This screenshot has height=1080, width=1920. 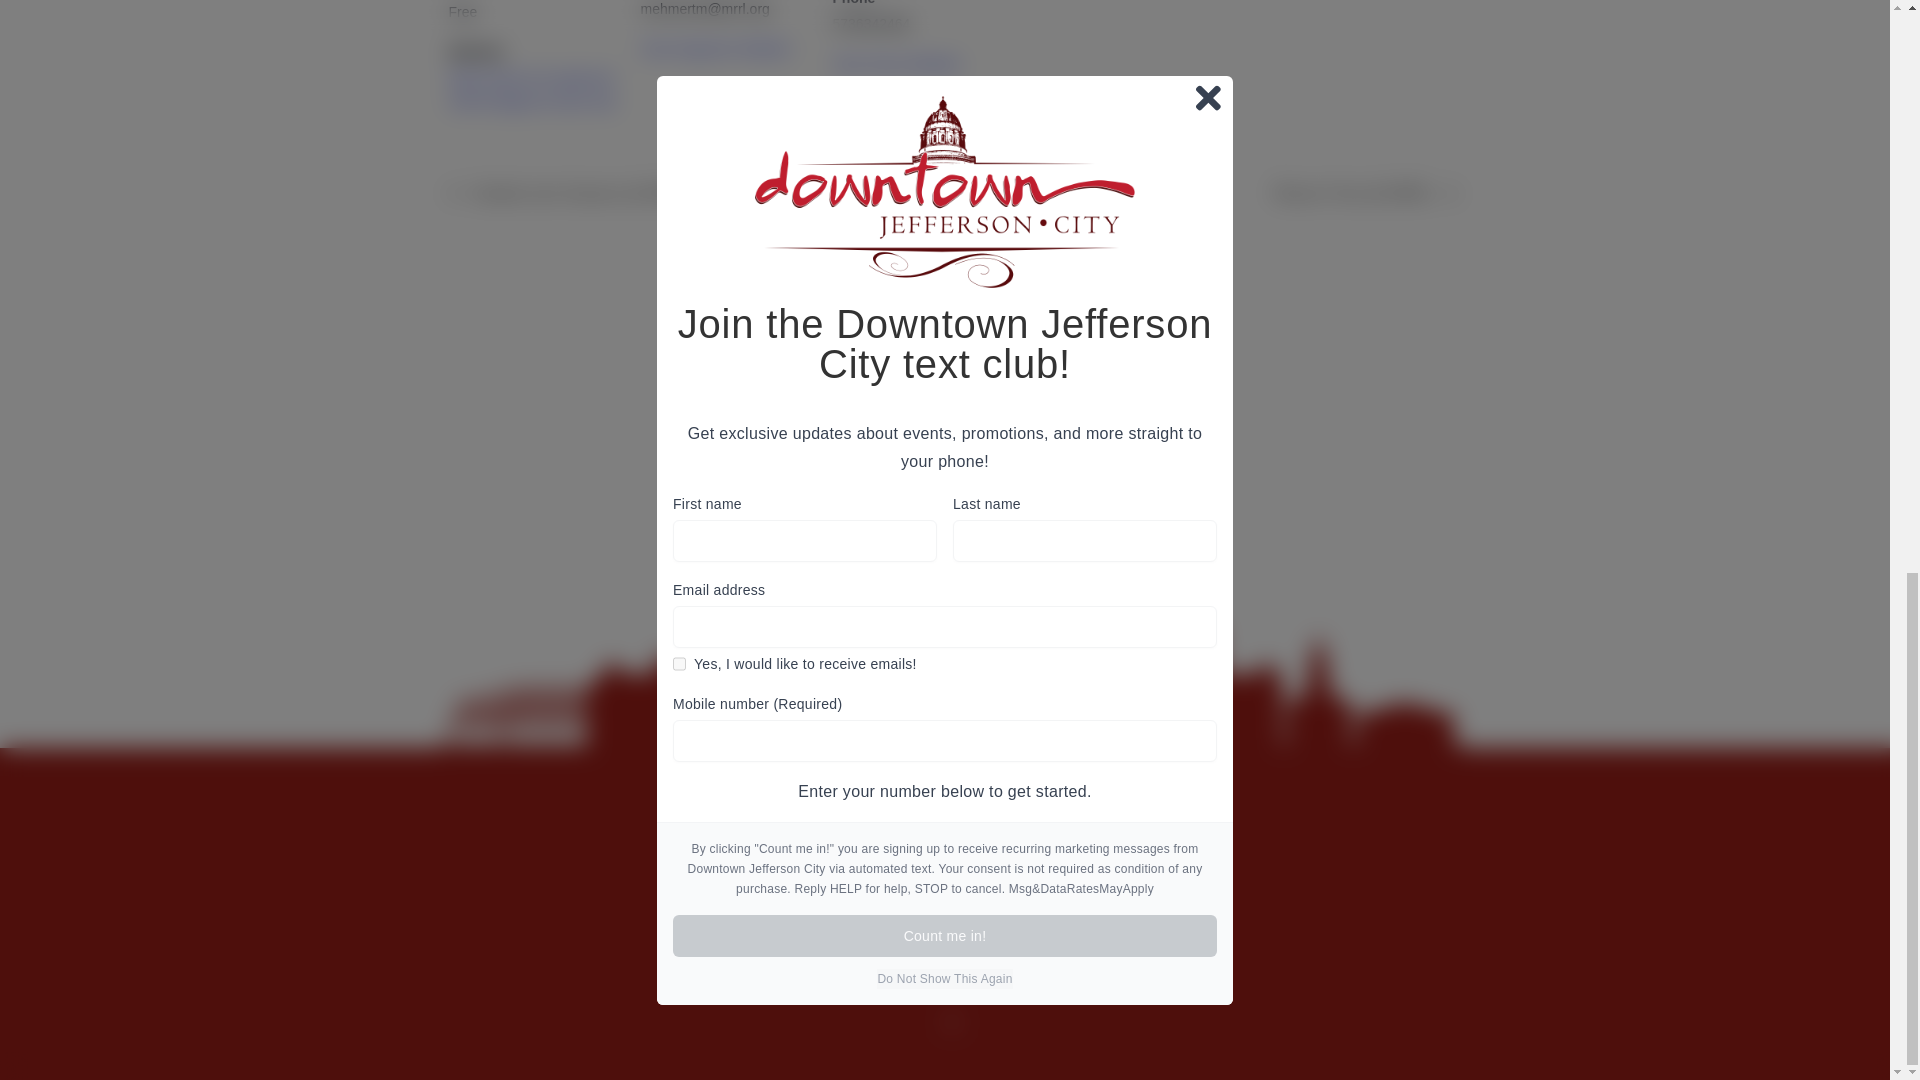 What do you see at coordinates (951, 1022) in the screenshot?
I see `Follow on Instagram` at bounding box center [951, 1022].